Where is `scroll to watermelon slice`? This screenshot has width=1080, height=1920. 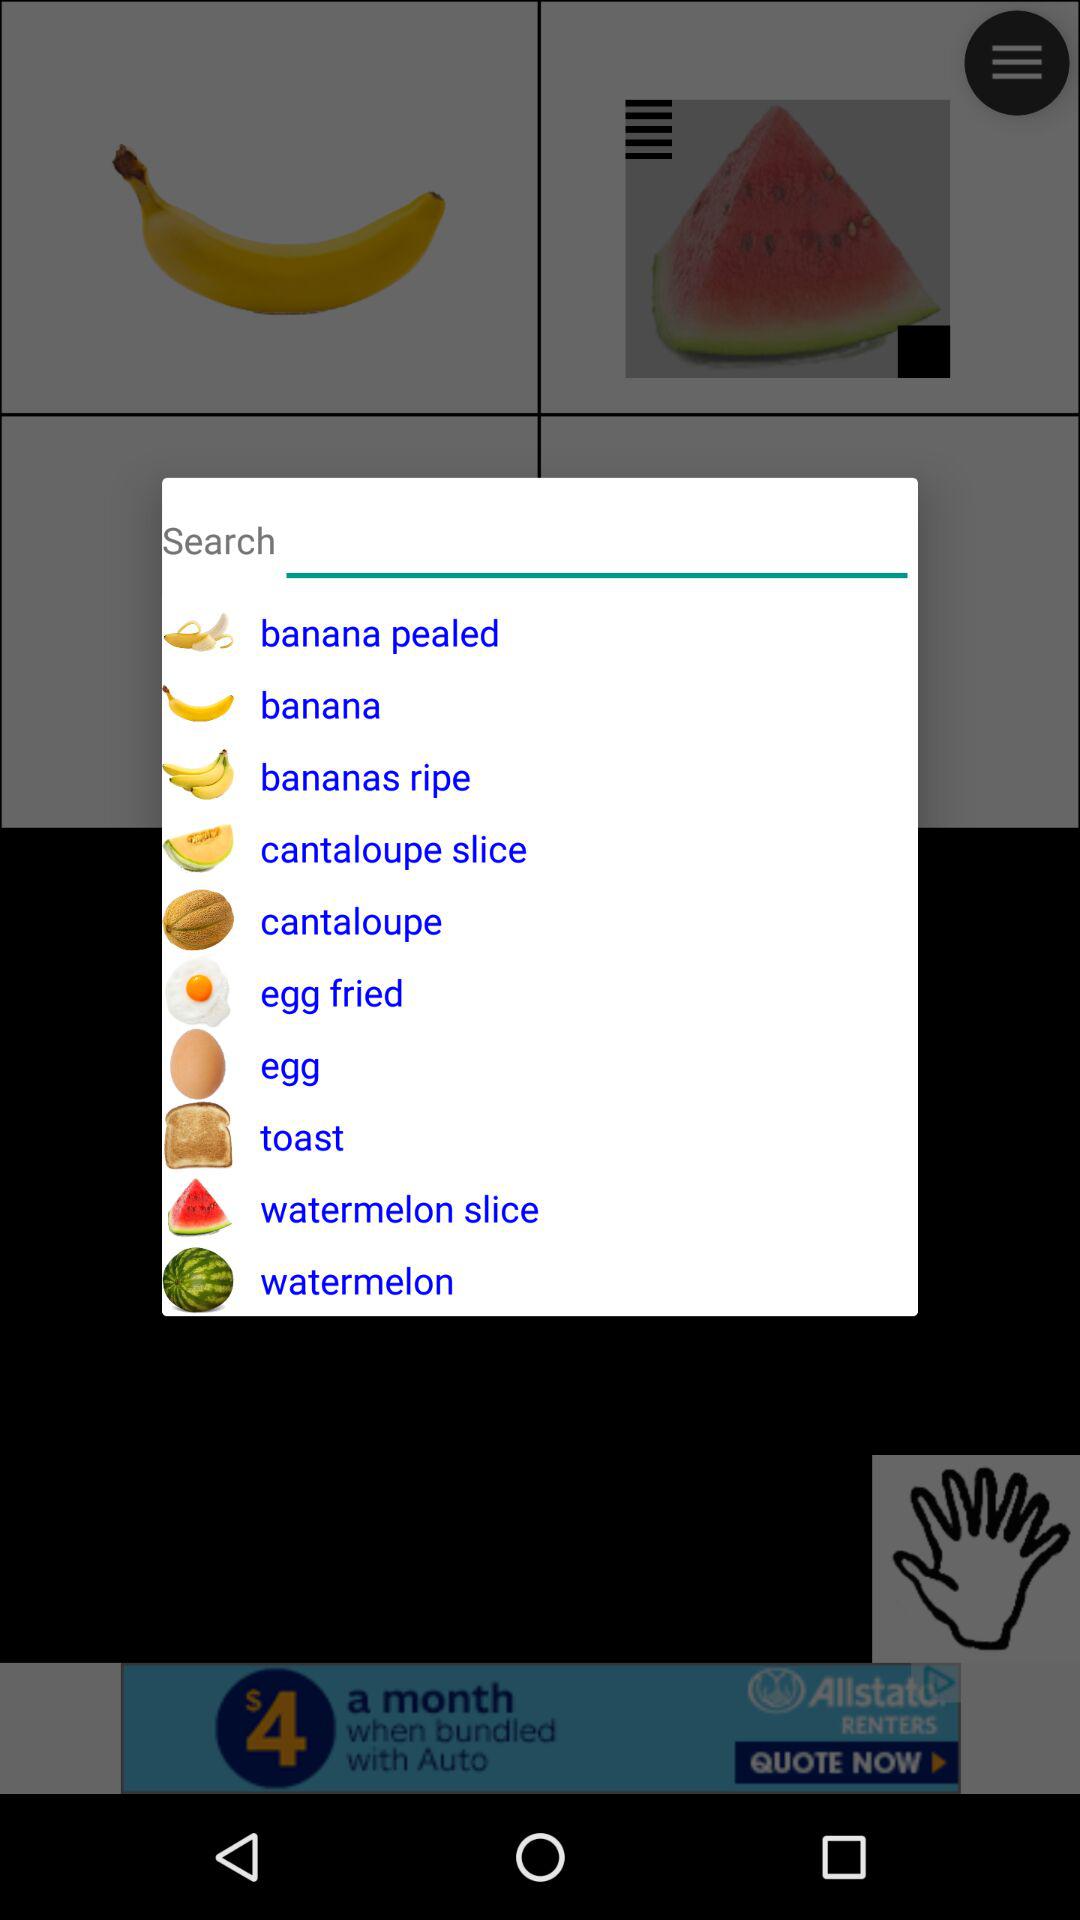 scroll to watermelon slice is located at coordinates (386, 1208).